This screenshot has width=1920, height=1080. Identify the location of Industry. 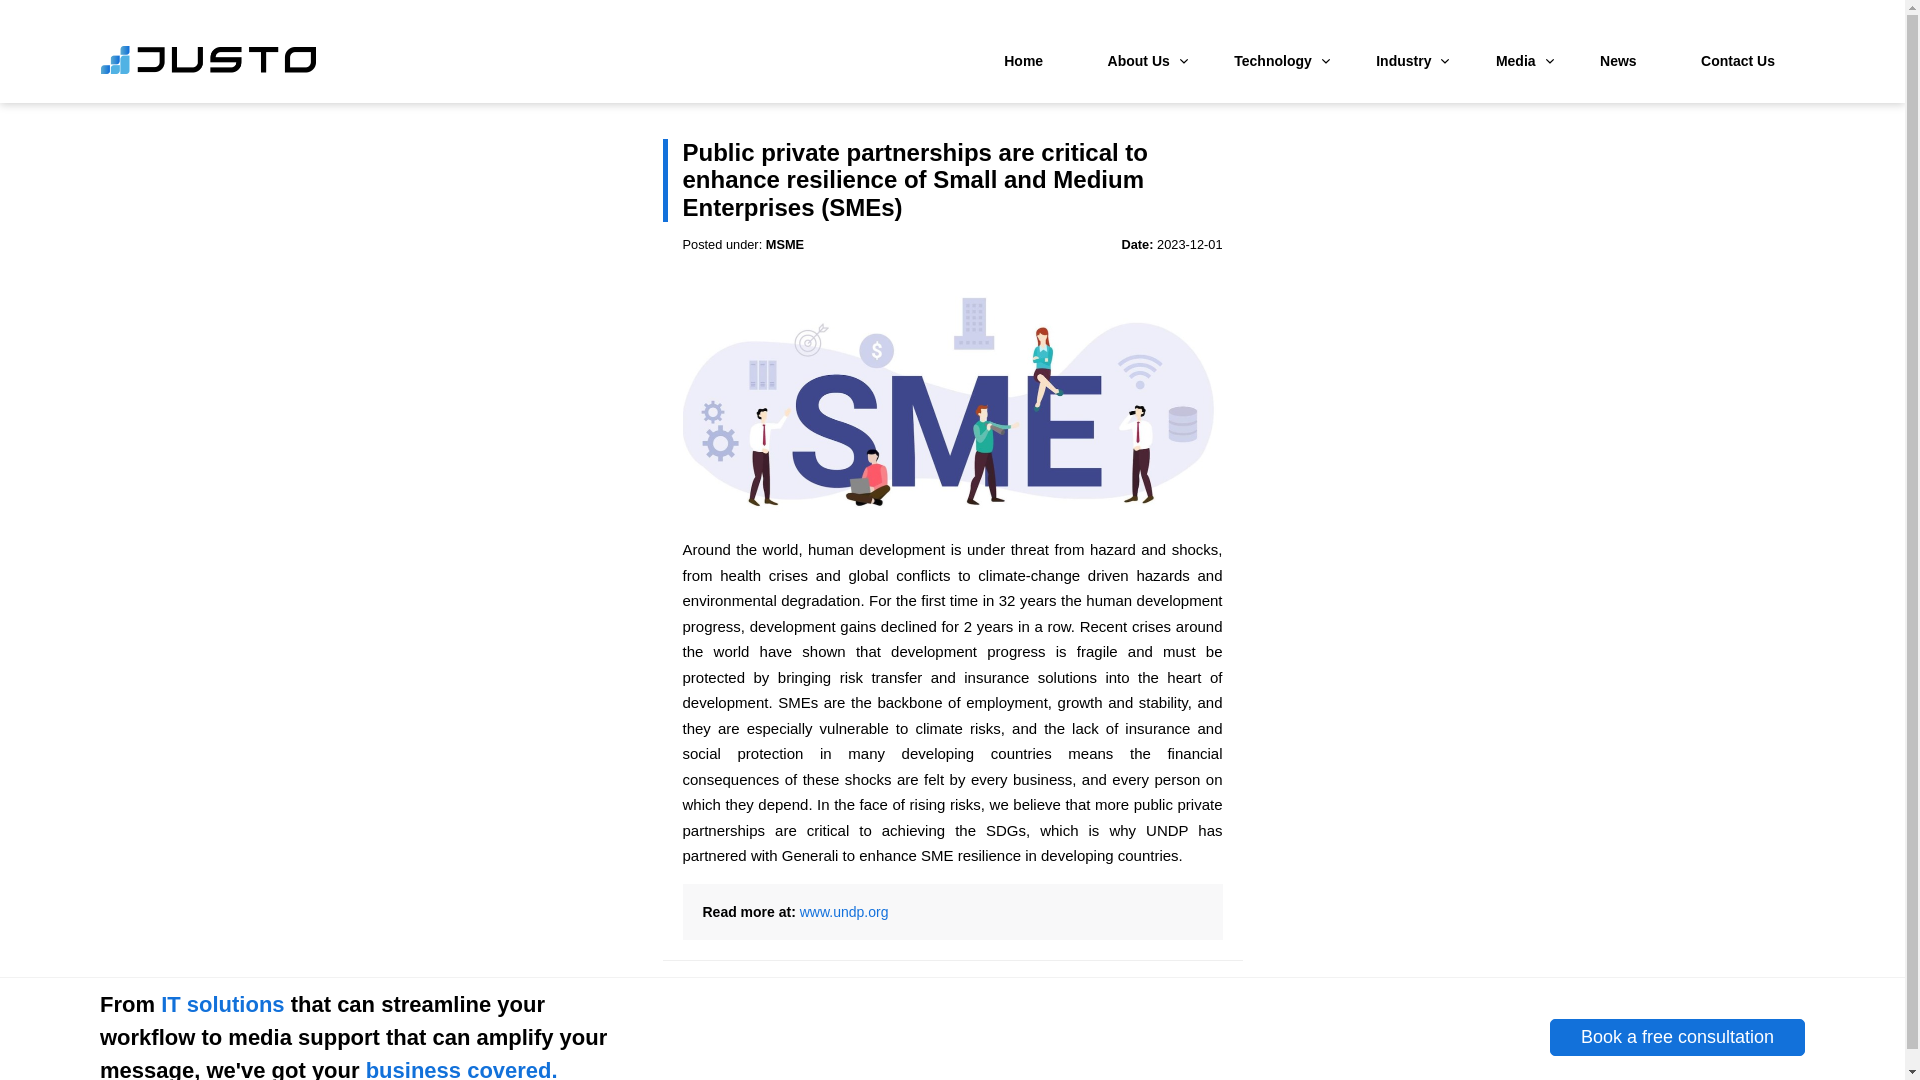
(1403, 60).